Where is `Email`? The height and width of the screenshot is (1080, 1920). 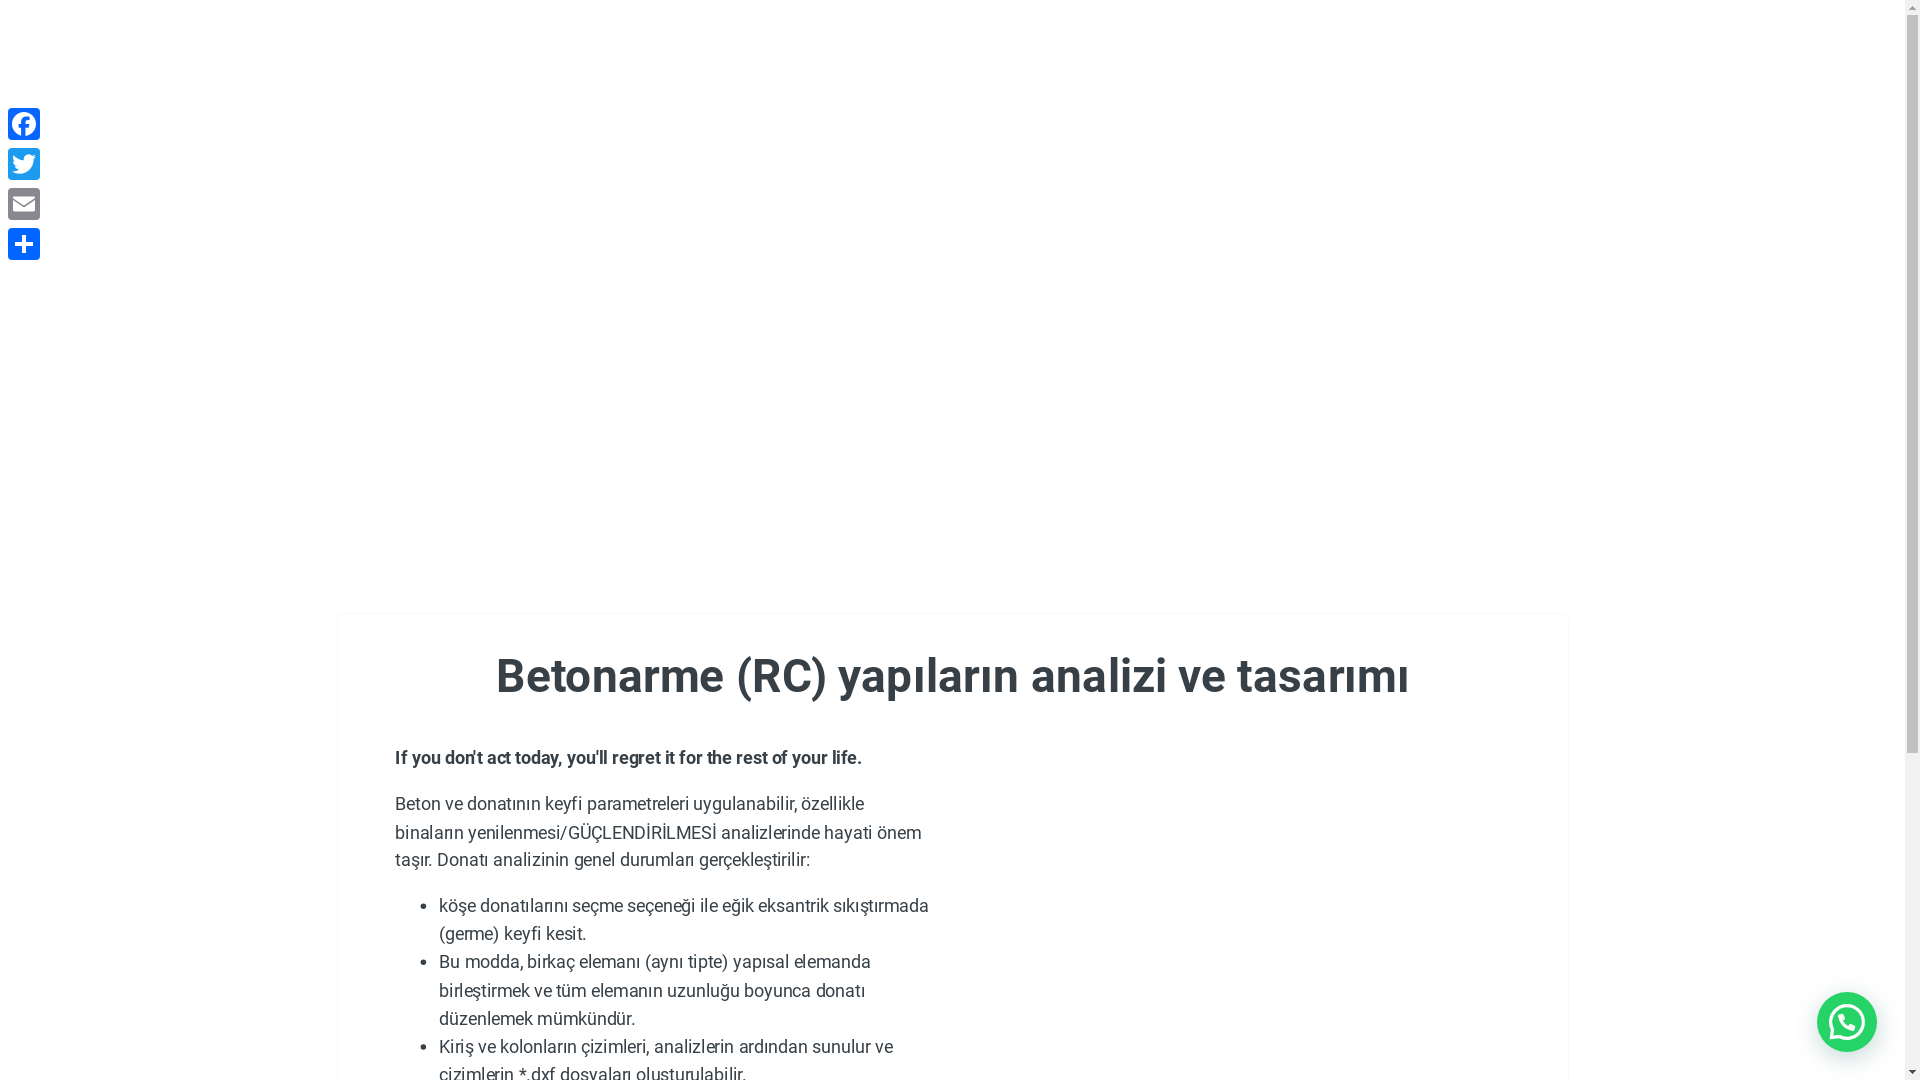
Email is located at coordinates (24, 204).